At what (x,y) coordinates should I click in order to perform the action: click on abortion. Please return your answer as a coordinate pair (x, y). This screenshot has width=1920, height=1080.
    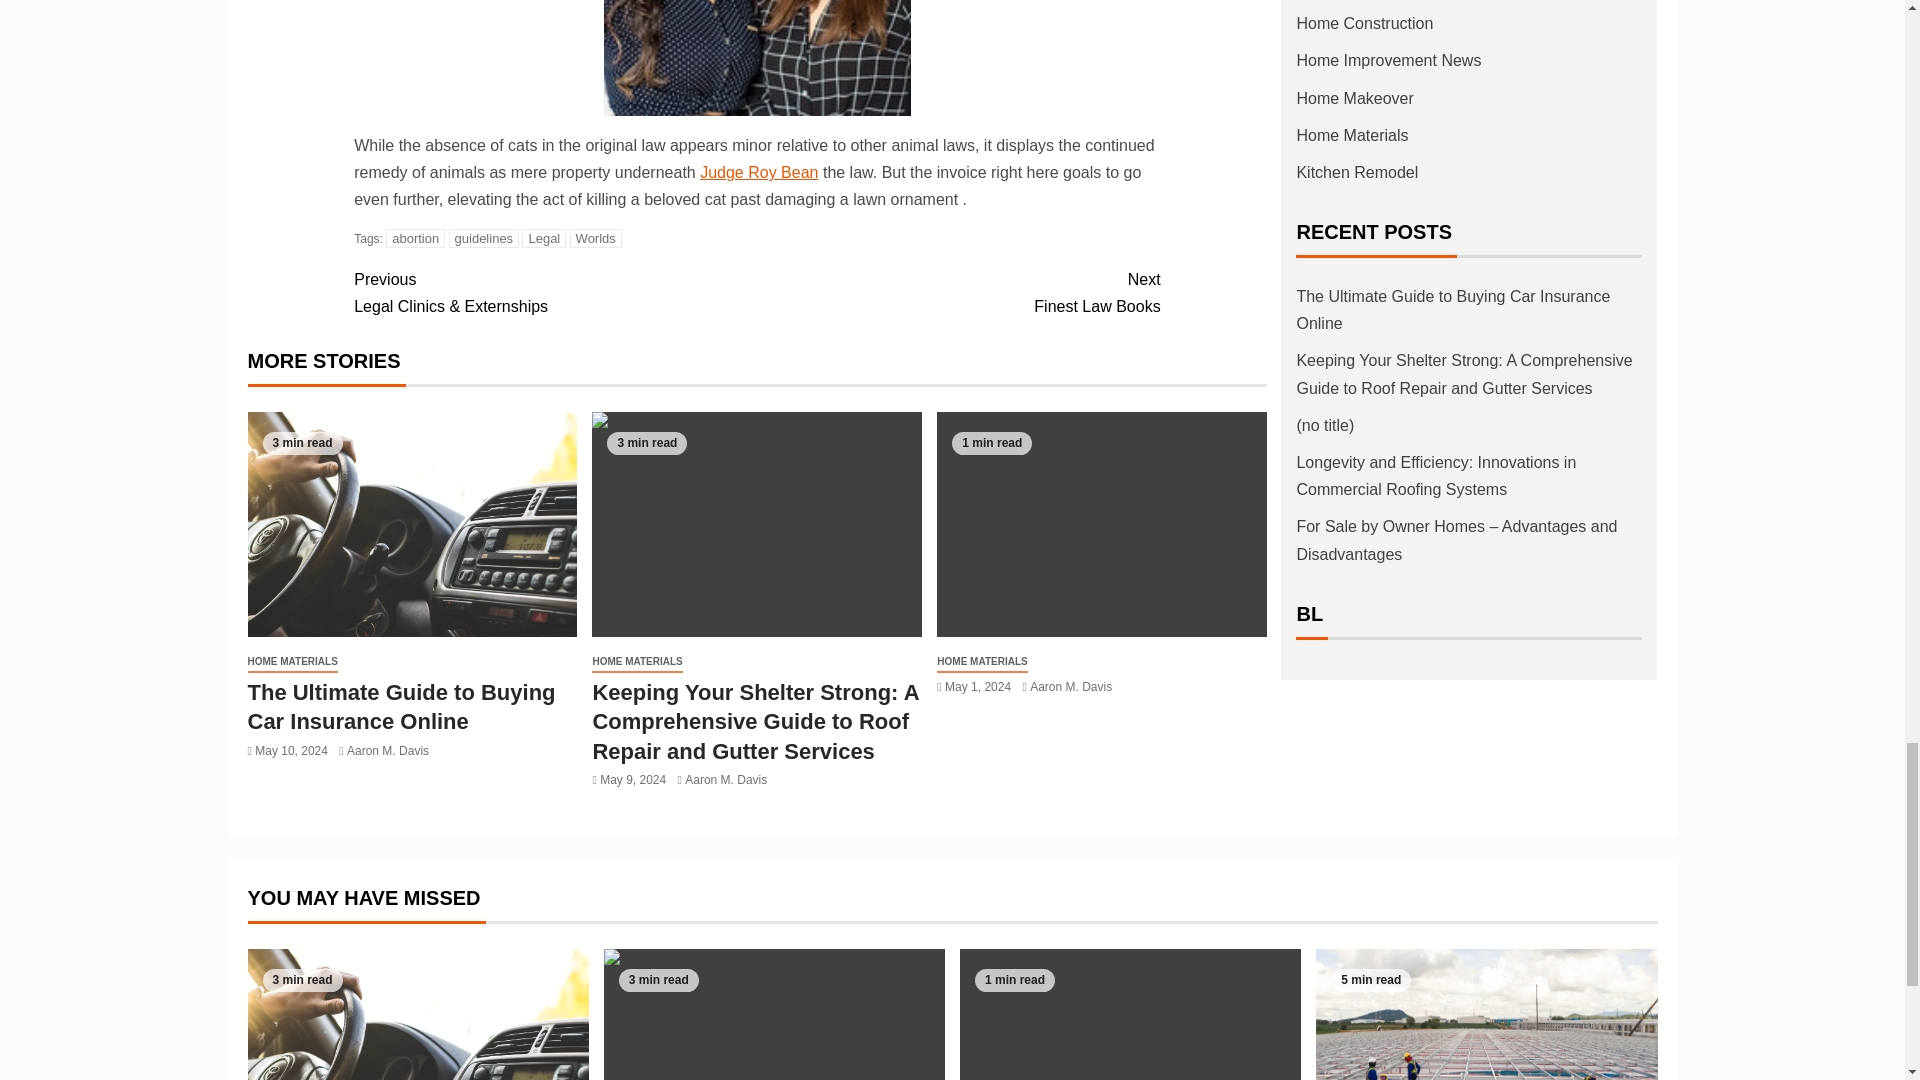
    Looking at the image, I should click on (415, 238).